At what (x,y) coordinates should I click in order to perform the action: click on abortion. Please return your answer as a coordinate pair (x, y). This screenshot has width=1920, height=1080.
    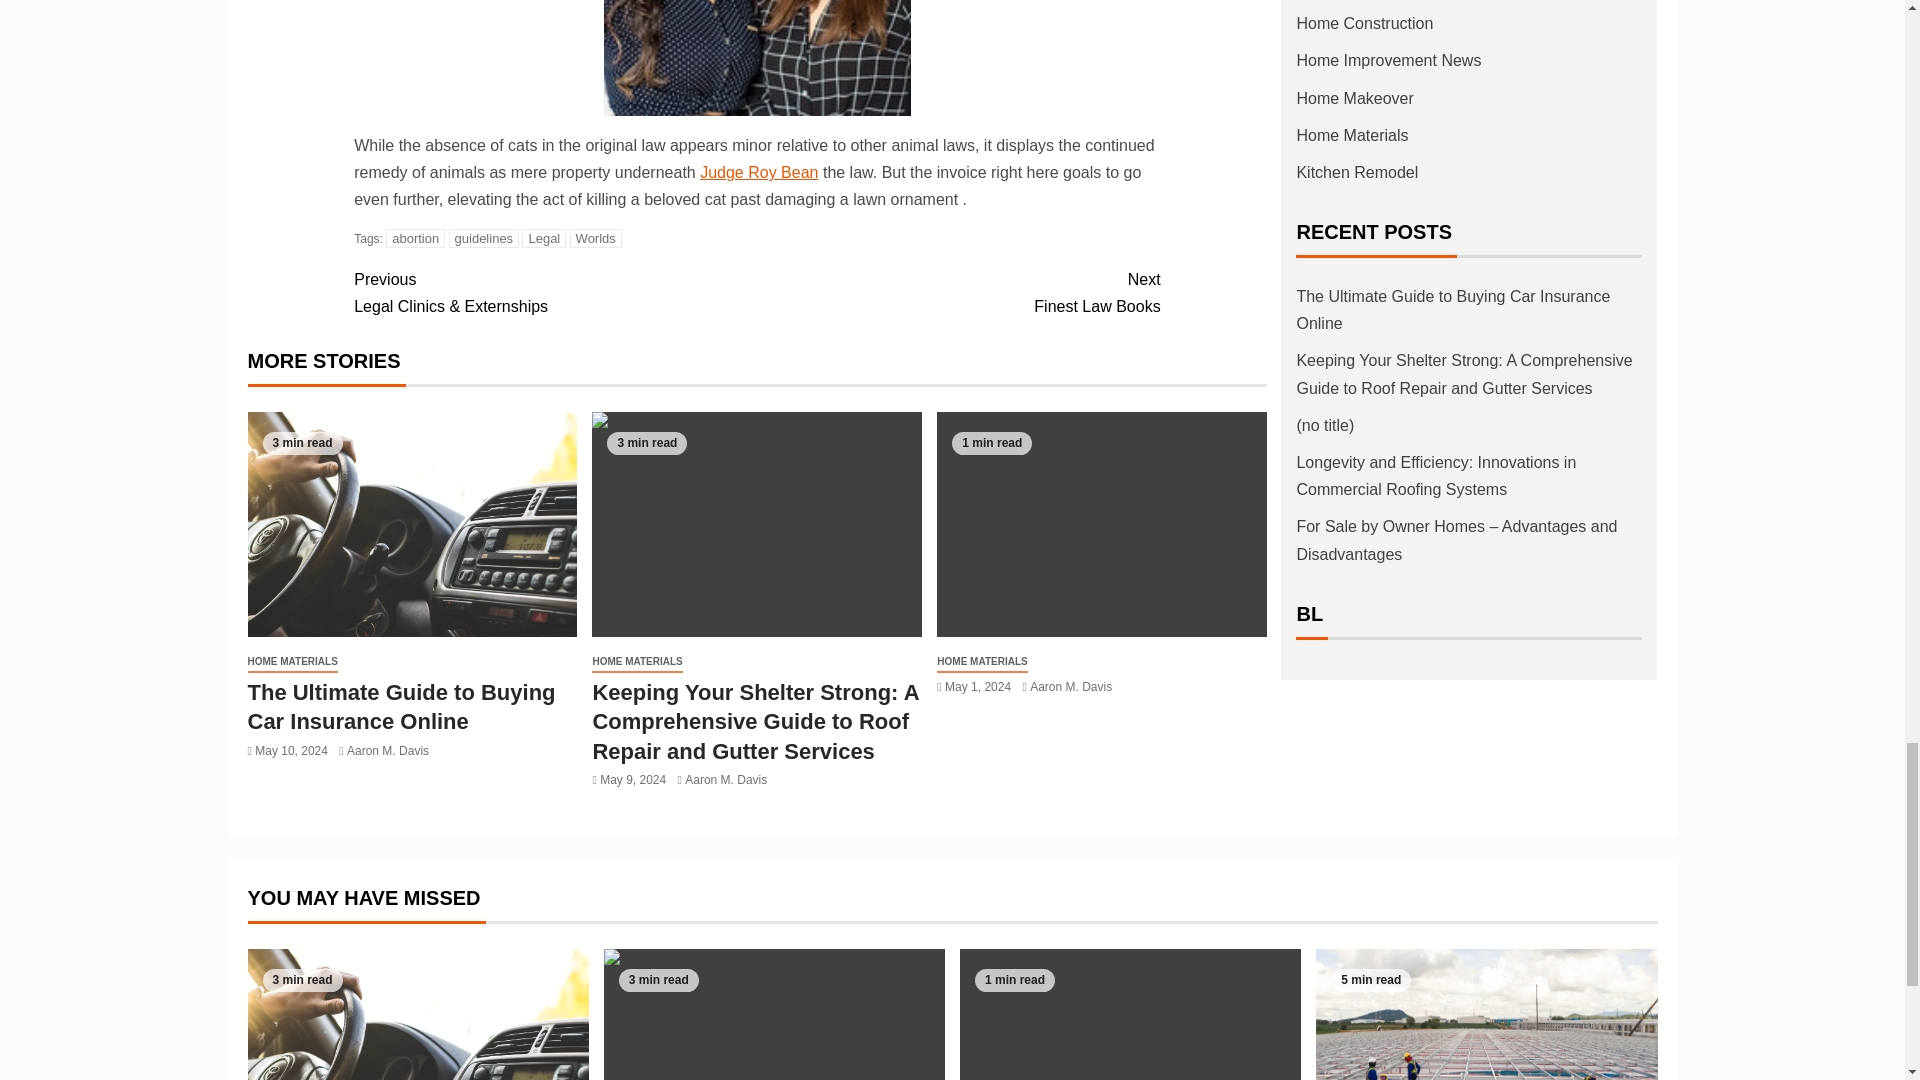
    Looking at the image, I should click on (415, 238).